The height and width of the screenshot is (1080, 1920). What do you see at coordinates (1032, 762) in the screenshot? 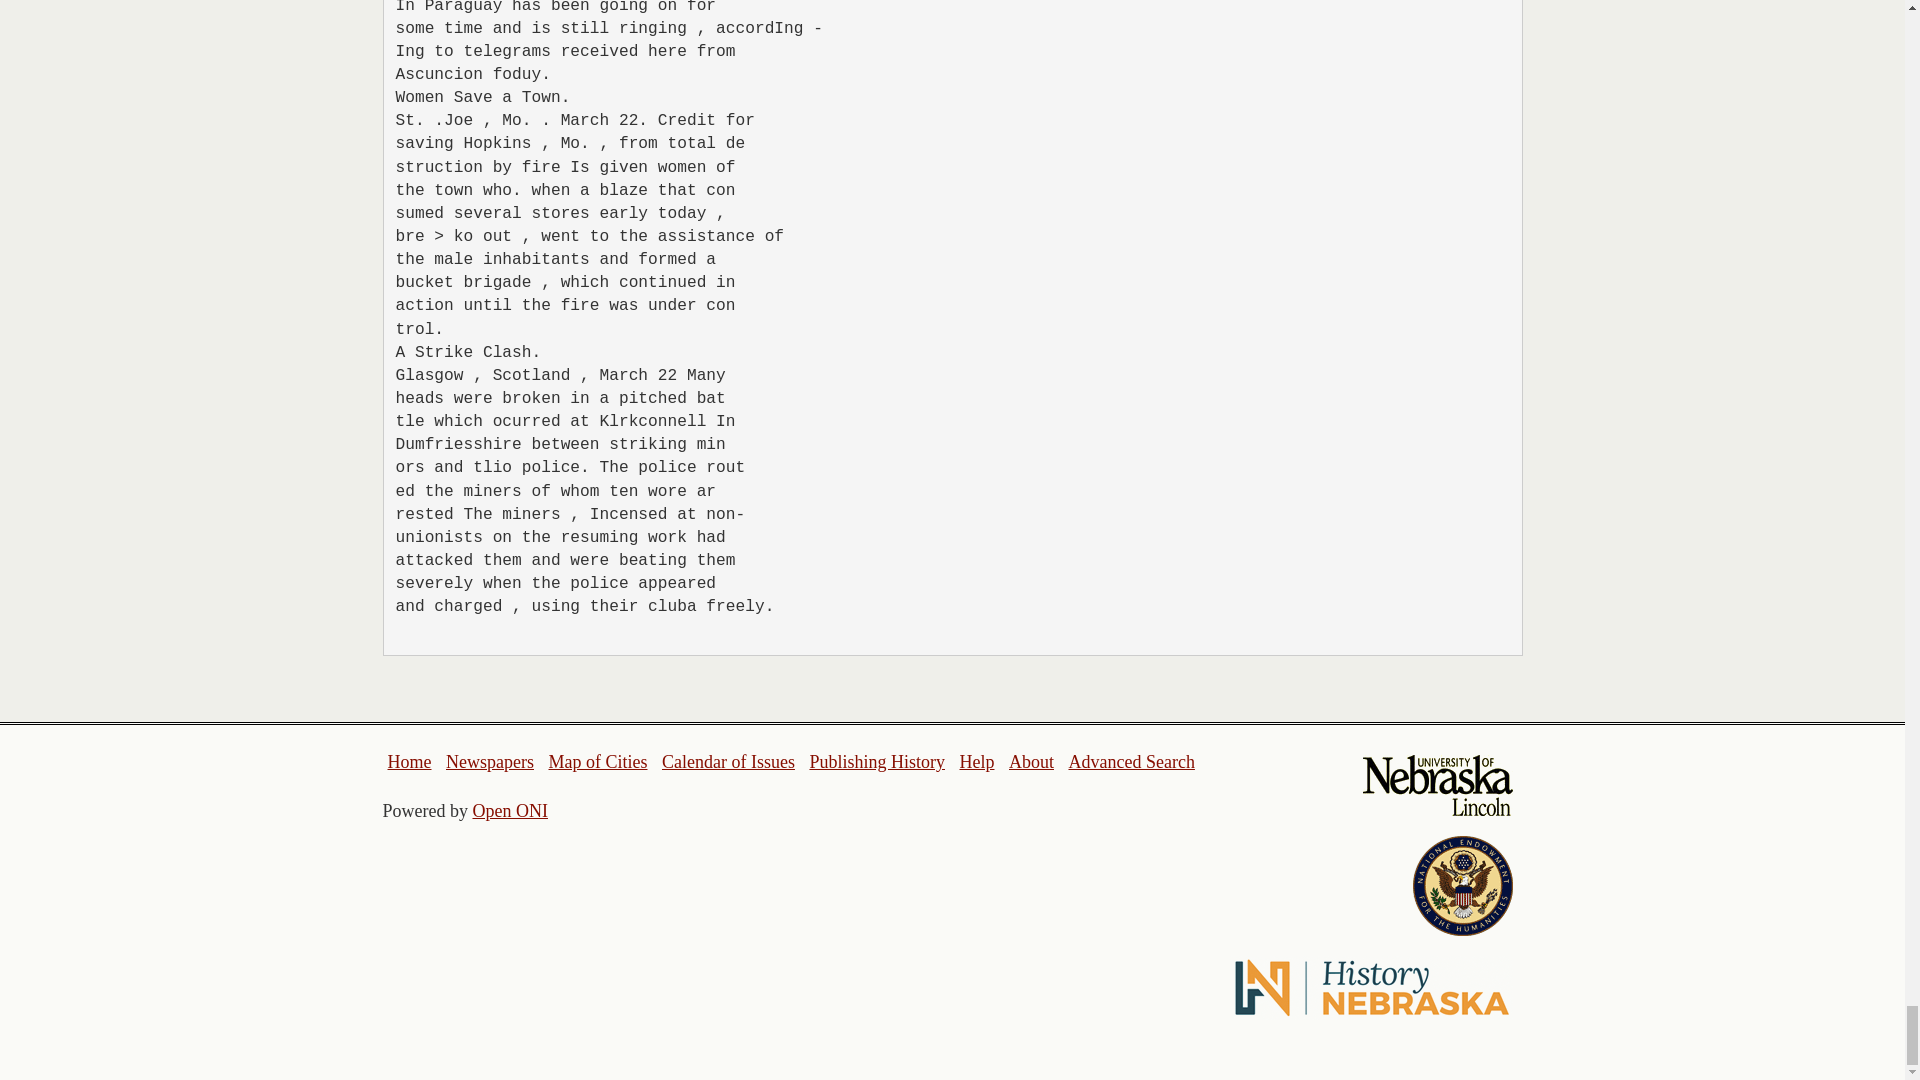
I see `About` at bounding box center [1032, 762].